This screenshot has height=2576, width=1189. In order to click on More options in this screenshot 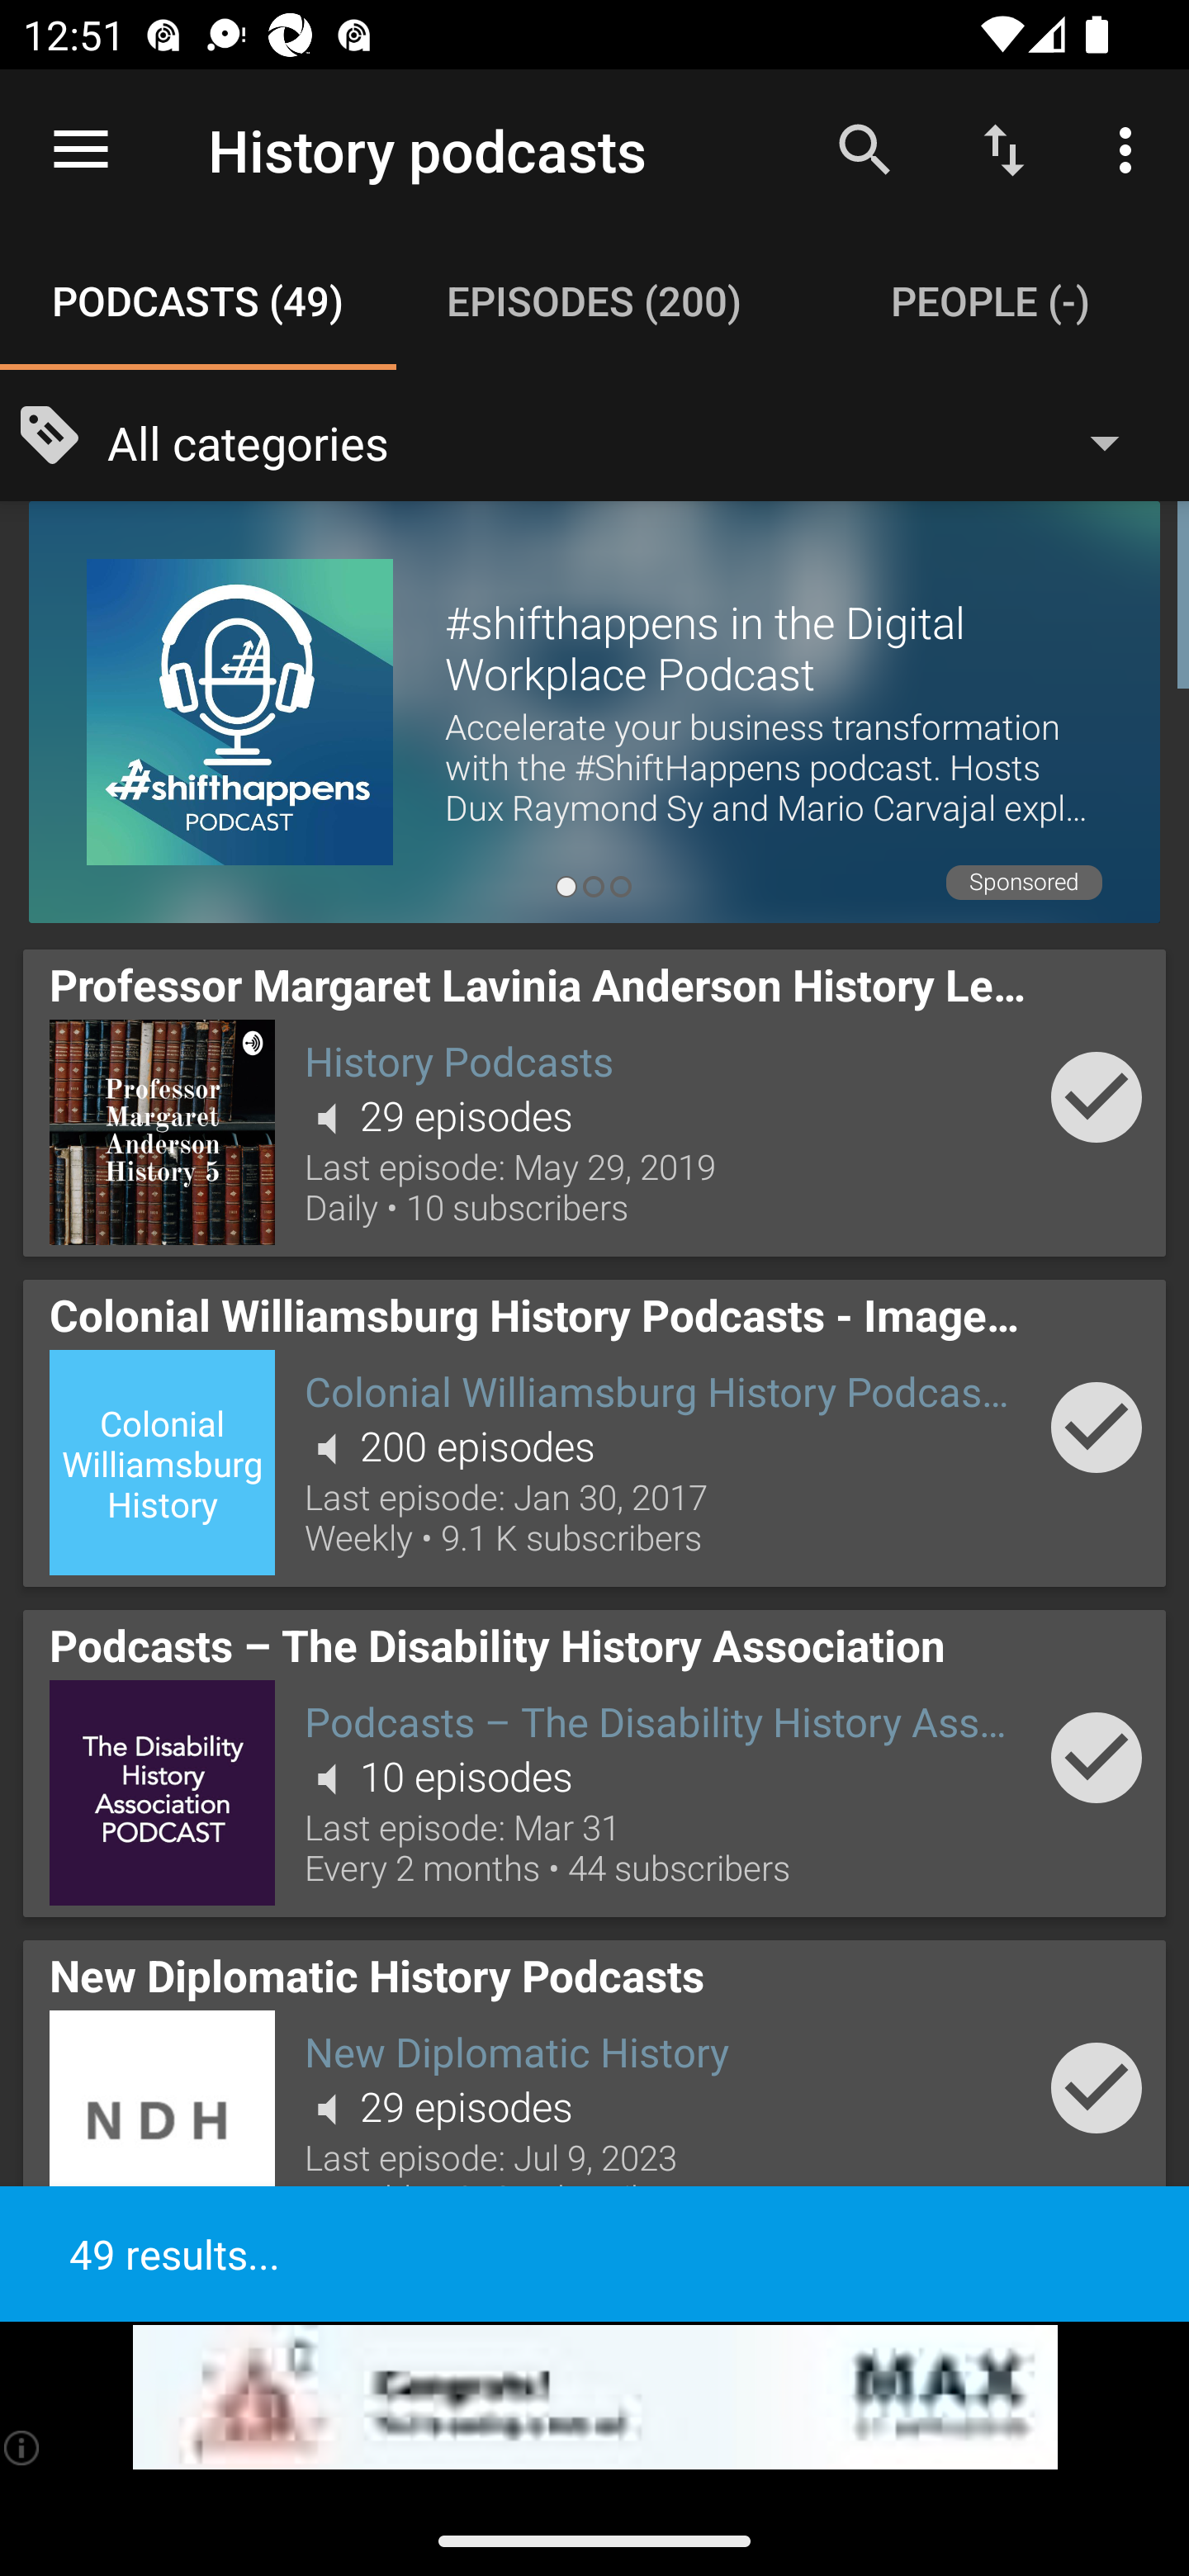, I will do `click(1131, 149)`.